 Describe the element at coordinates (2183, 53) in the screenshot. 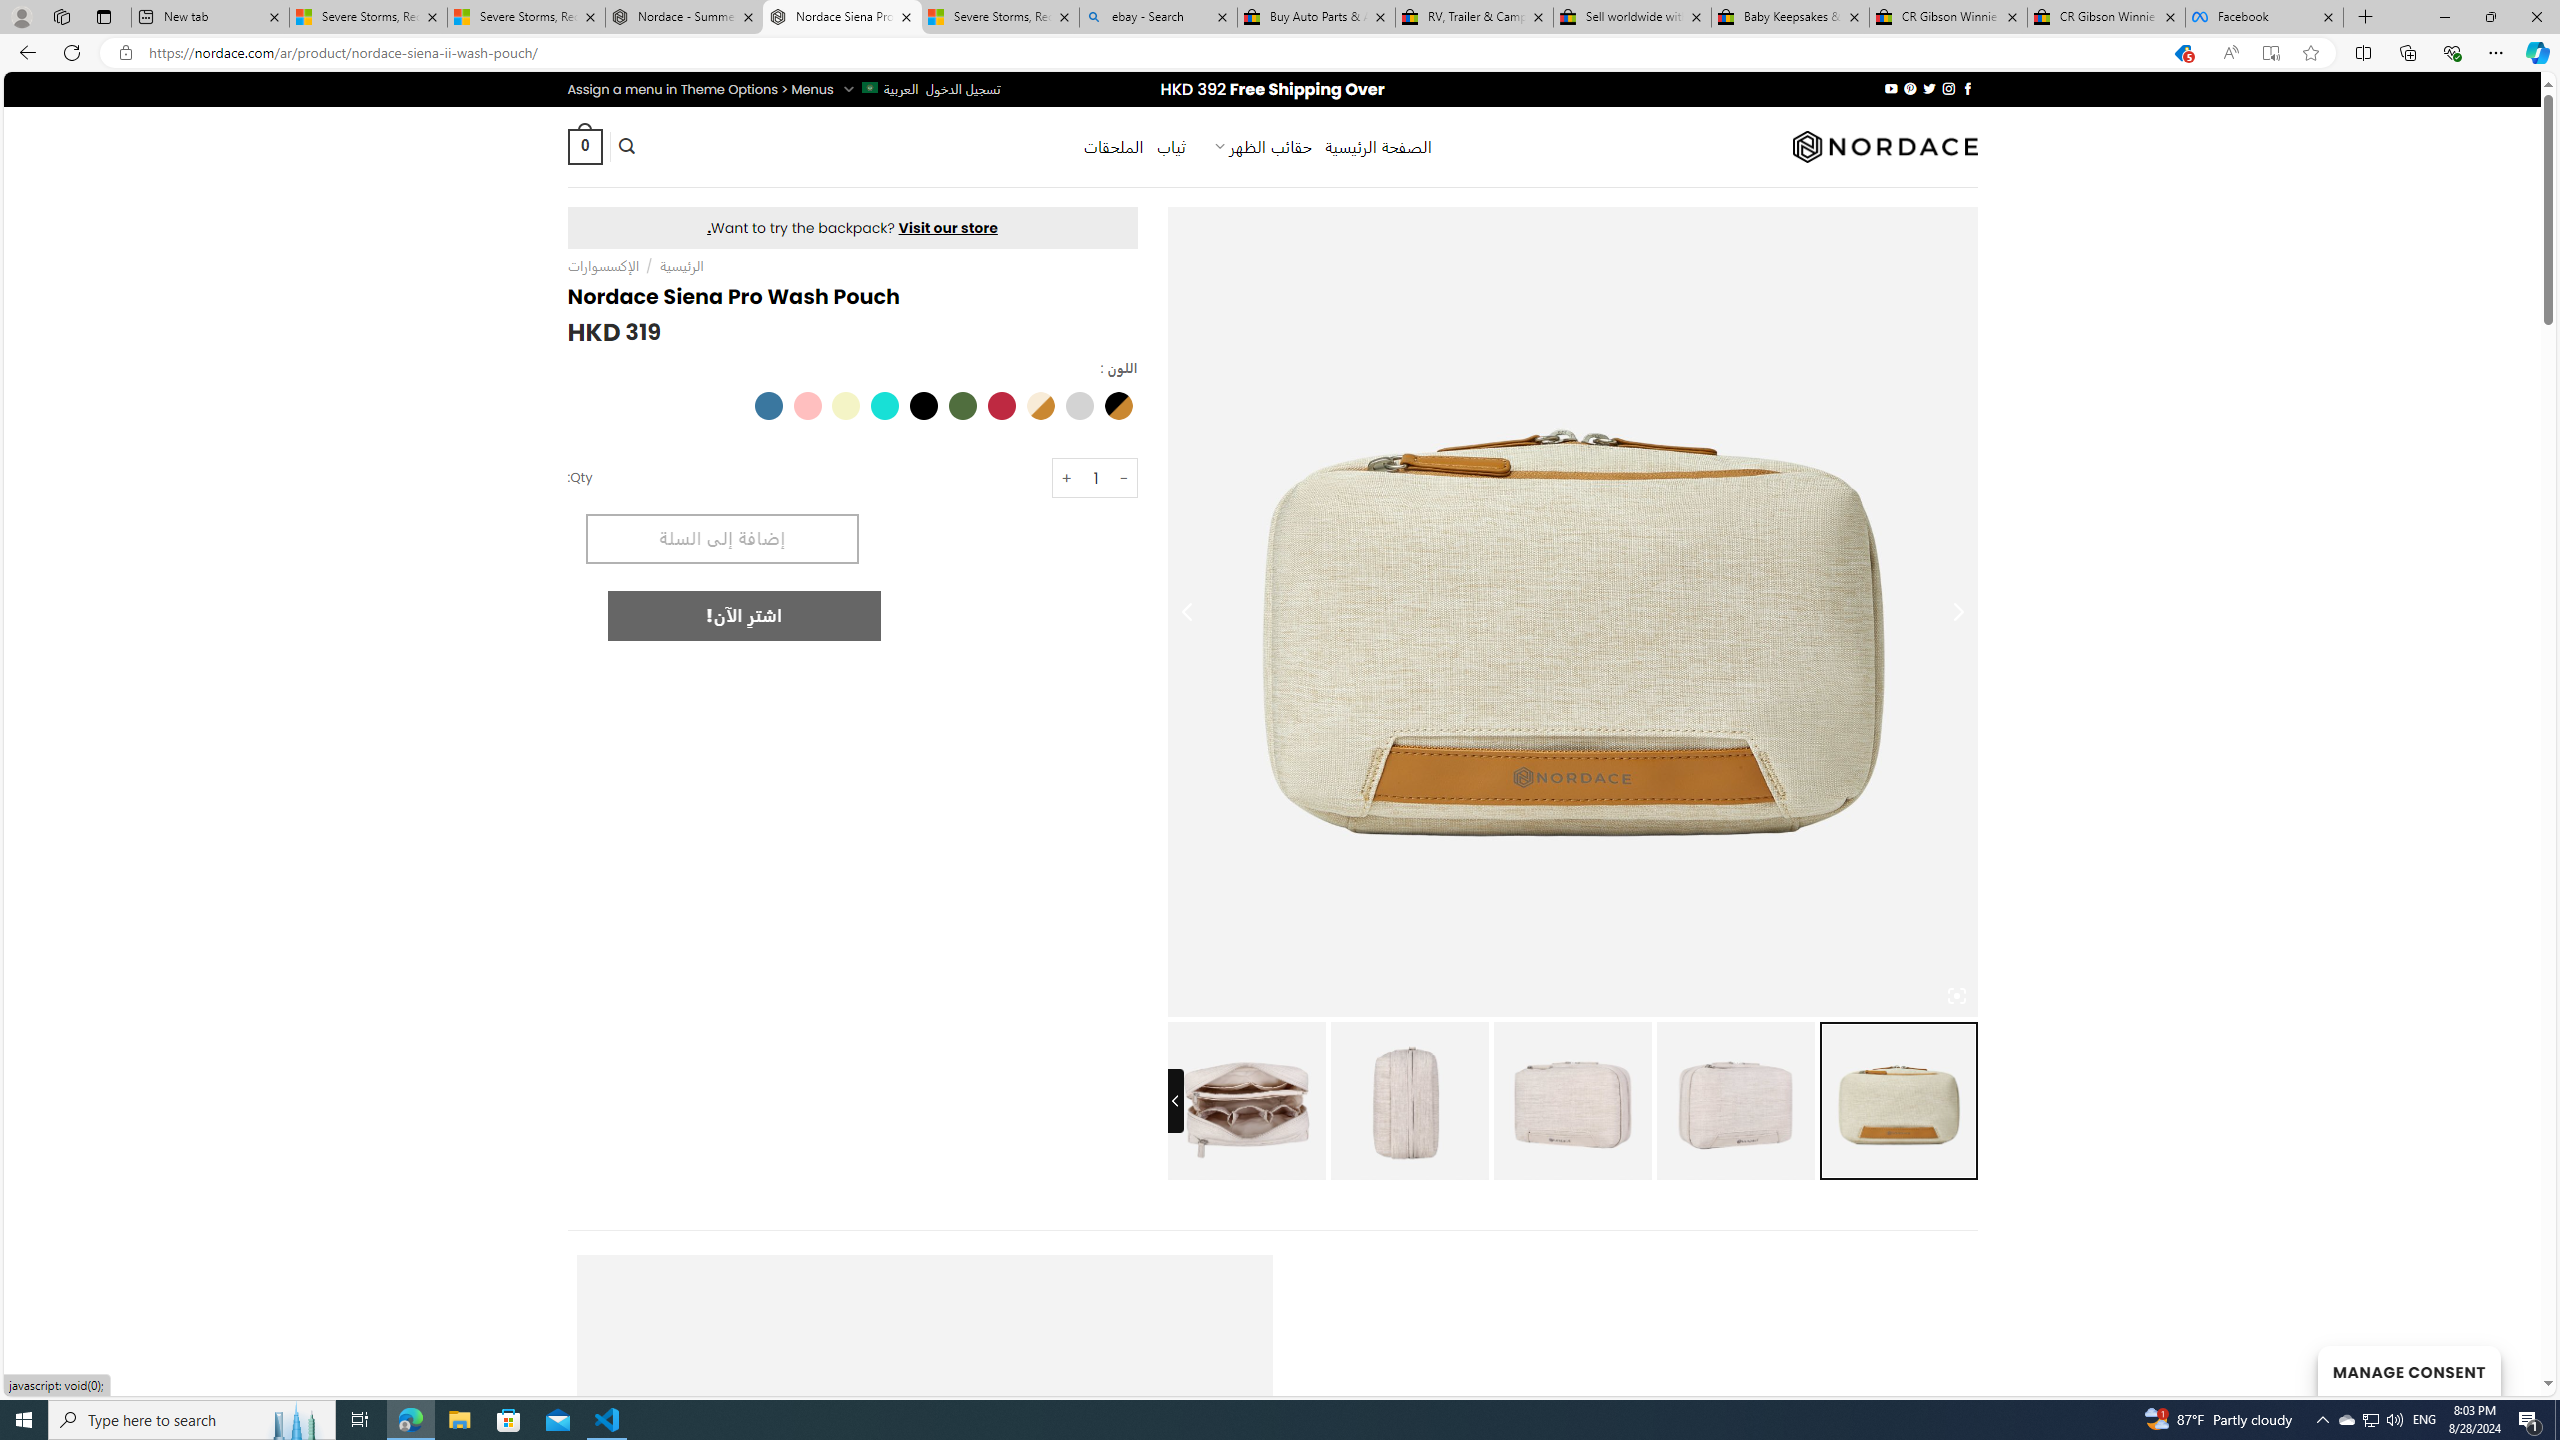

I see `You have the best price!` at that location.